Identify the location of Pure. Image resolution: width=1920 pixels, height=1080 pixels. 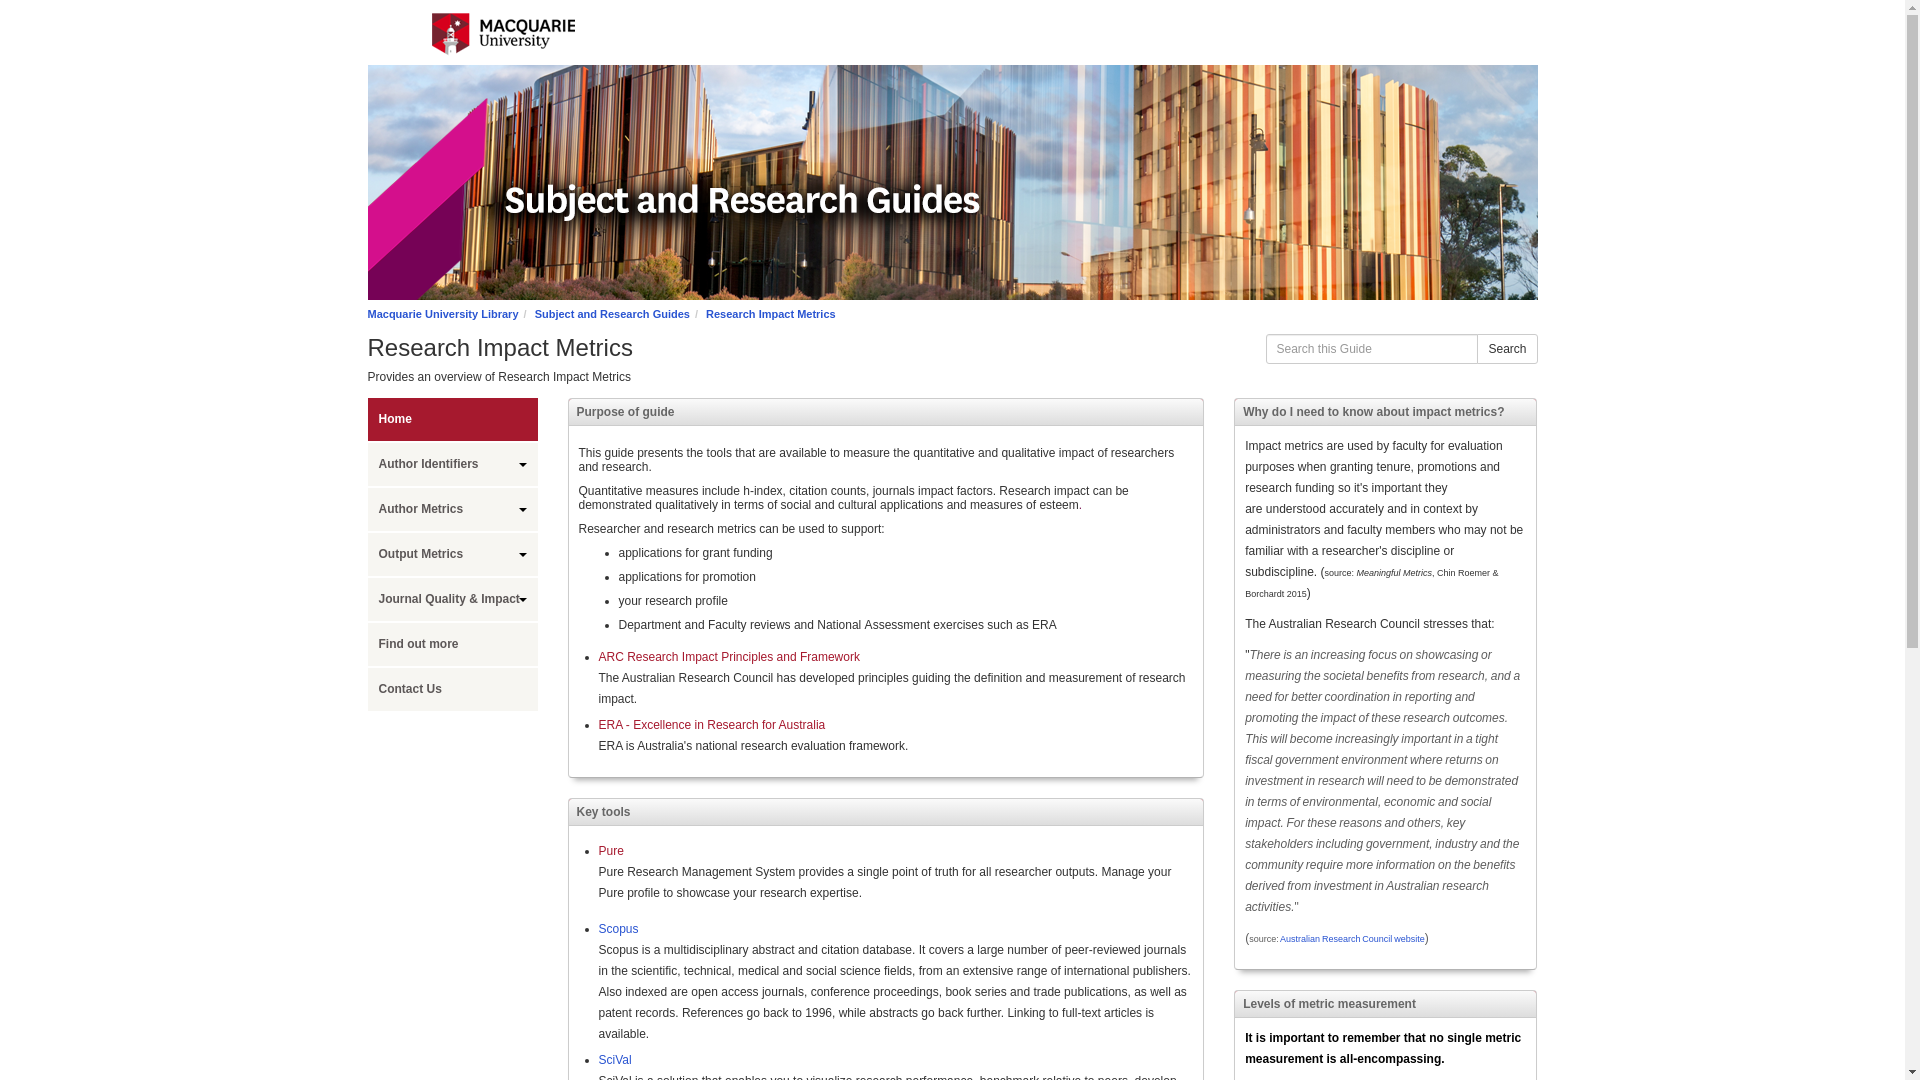
(610, 850).